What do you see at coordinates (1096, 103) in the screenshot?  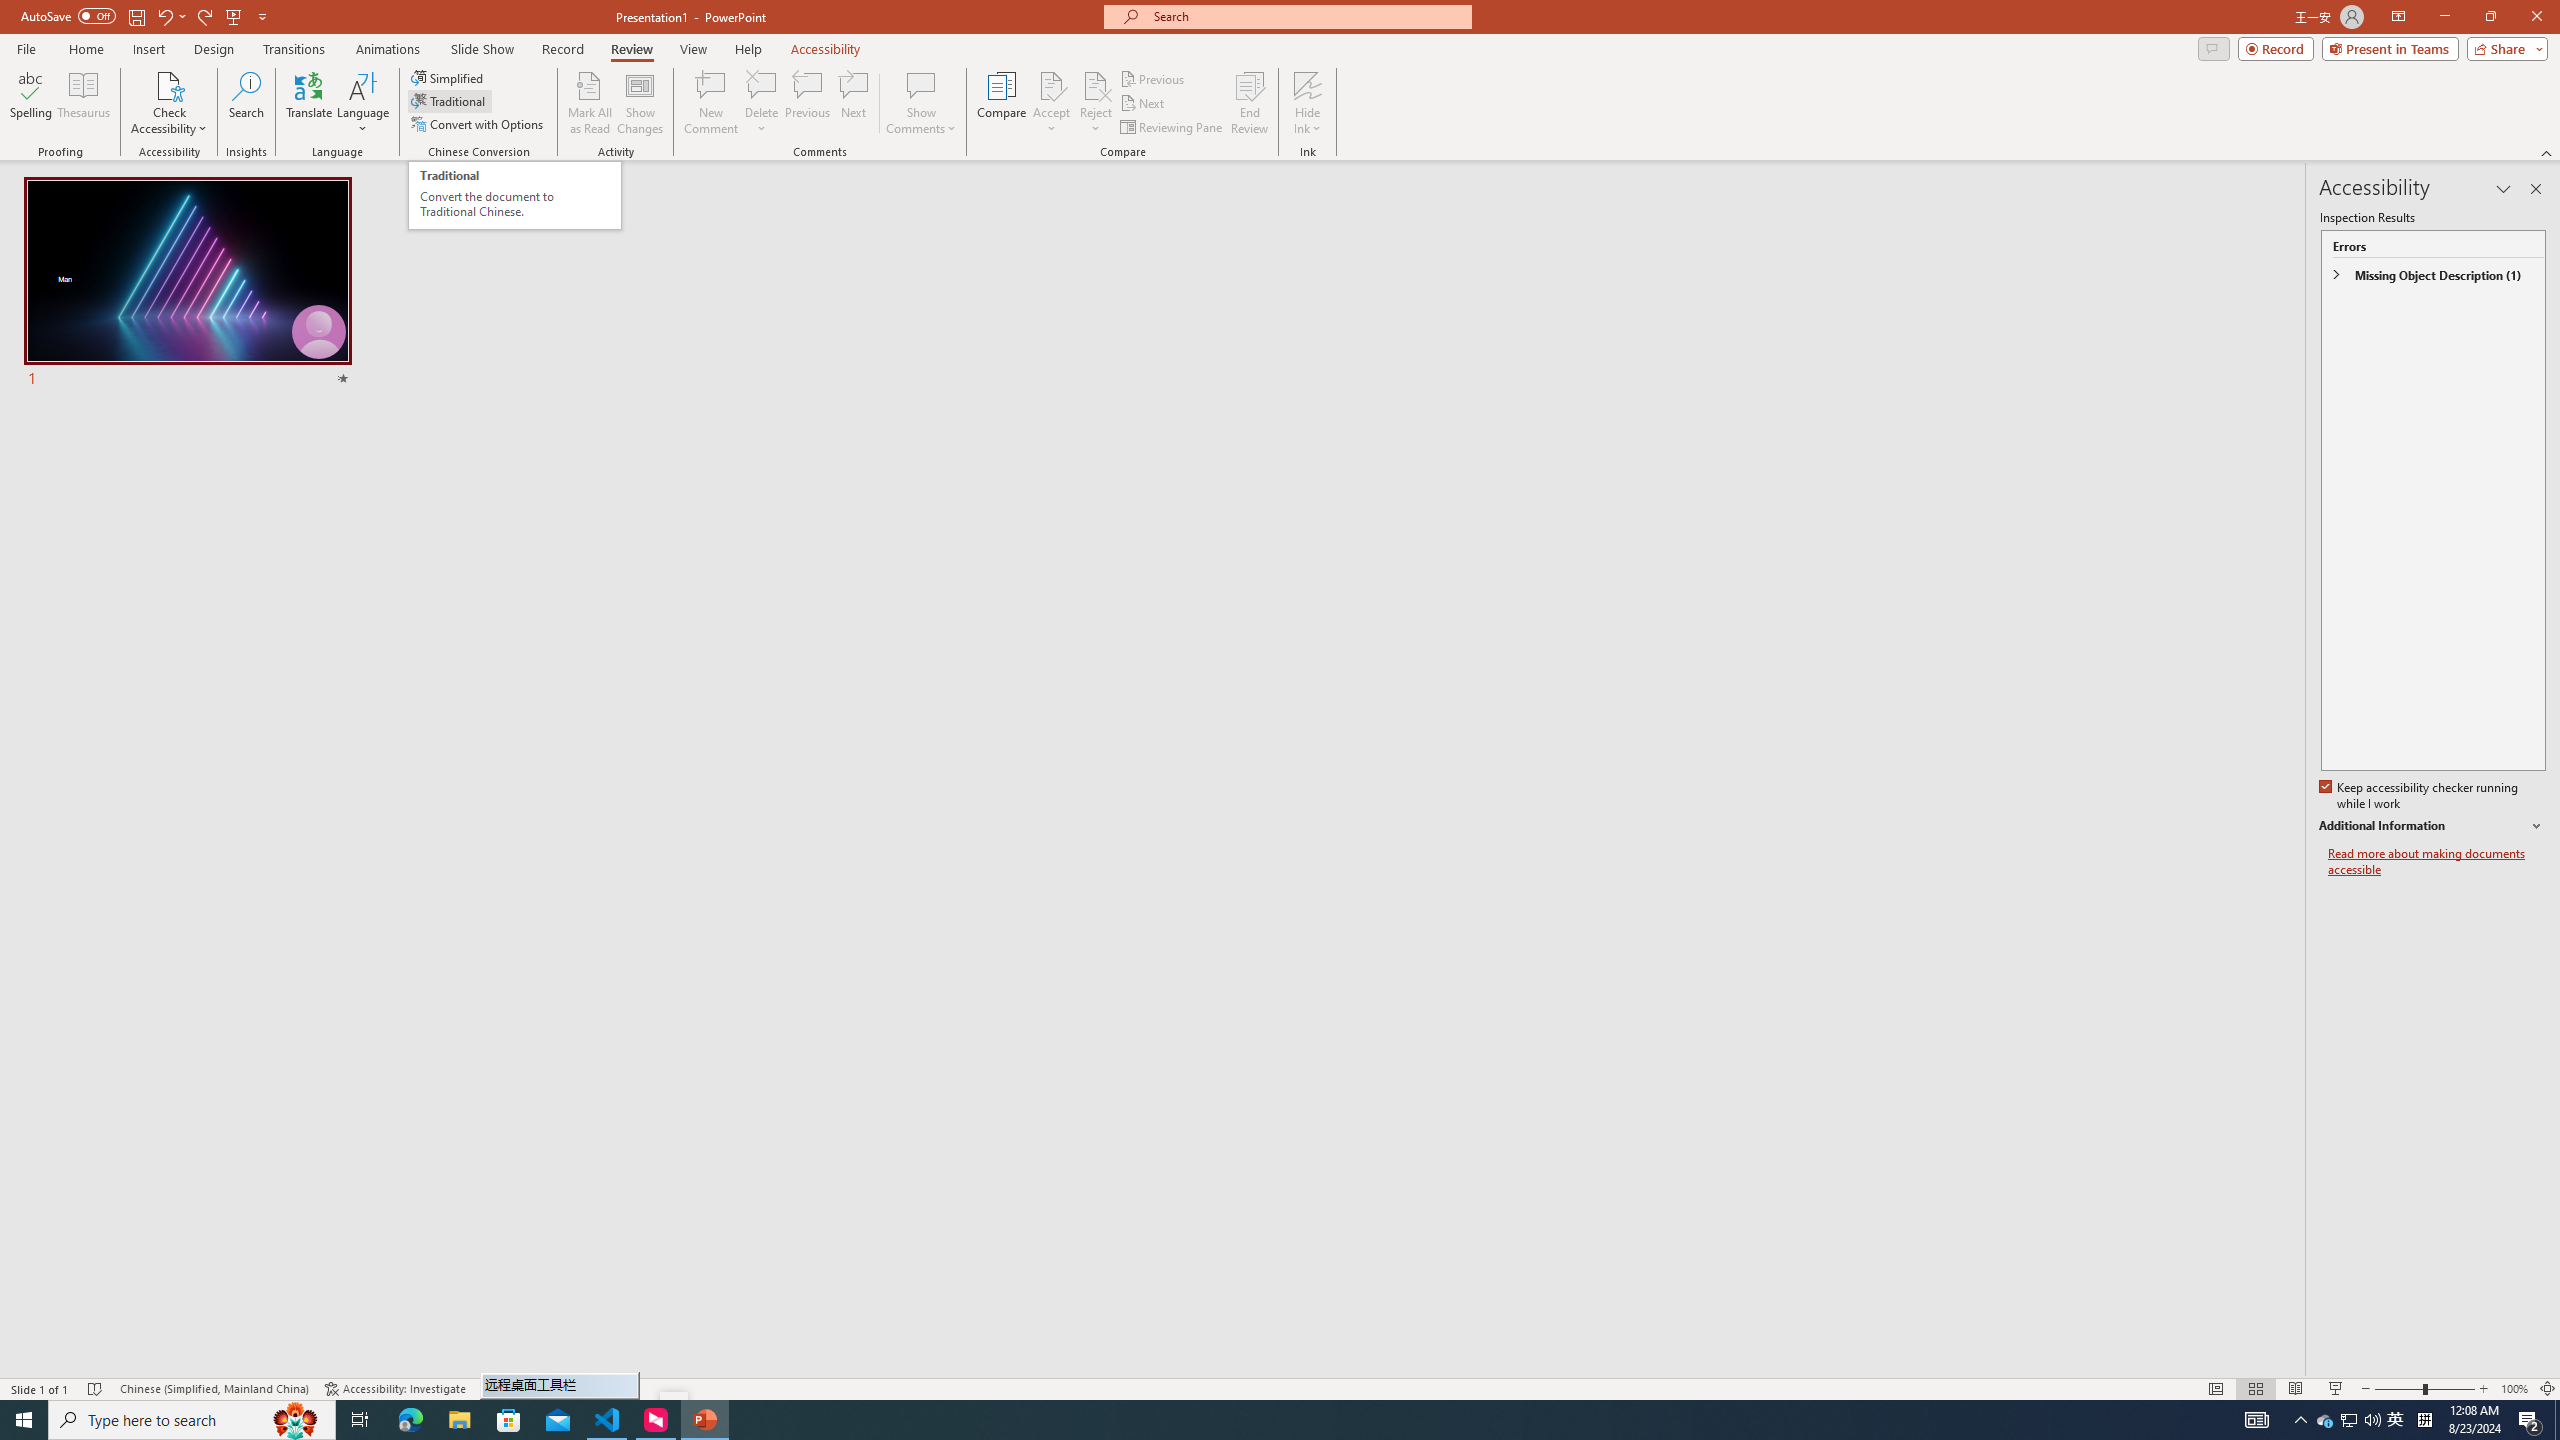 I see `Reject` at bounding box center [1096, 103].